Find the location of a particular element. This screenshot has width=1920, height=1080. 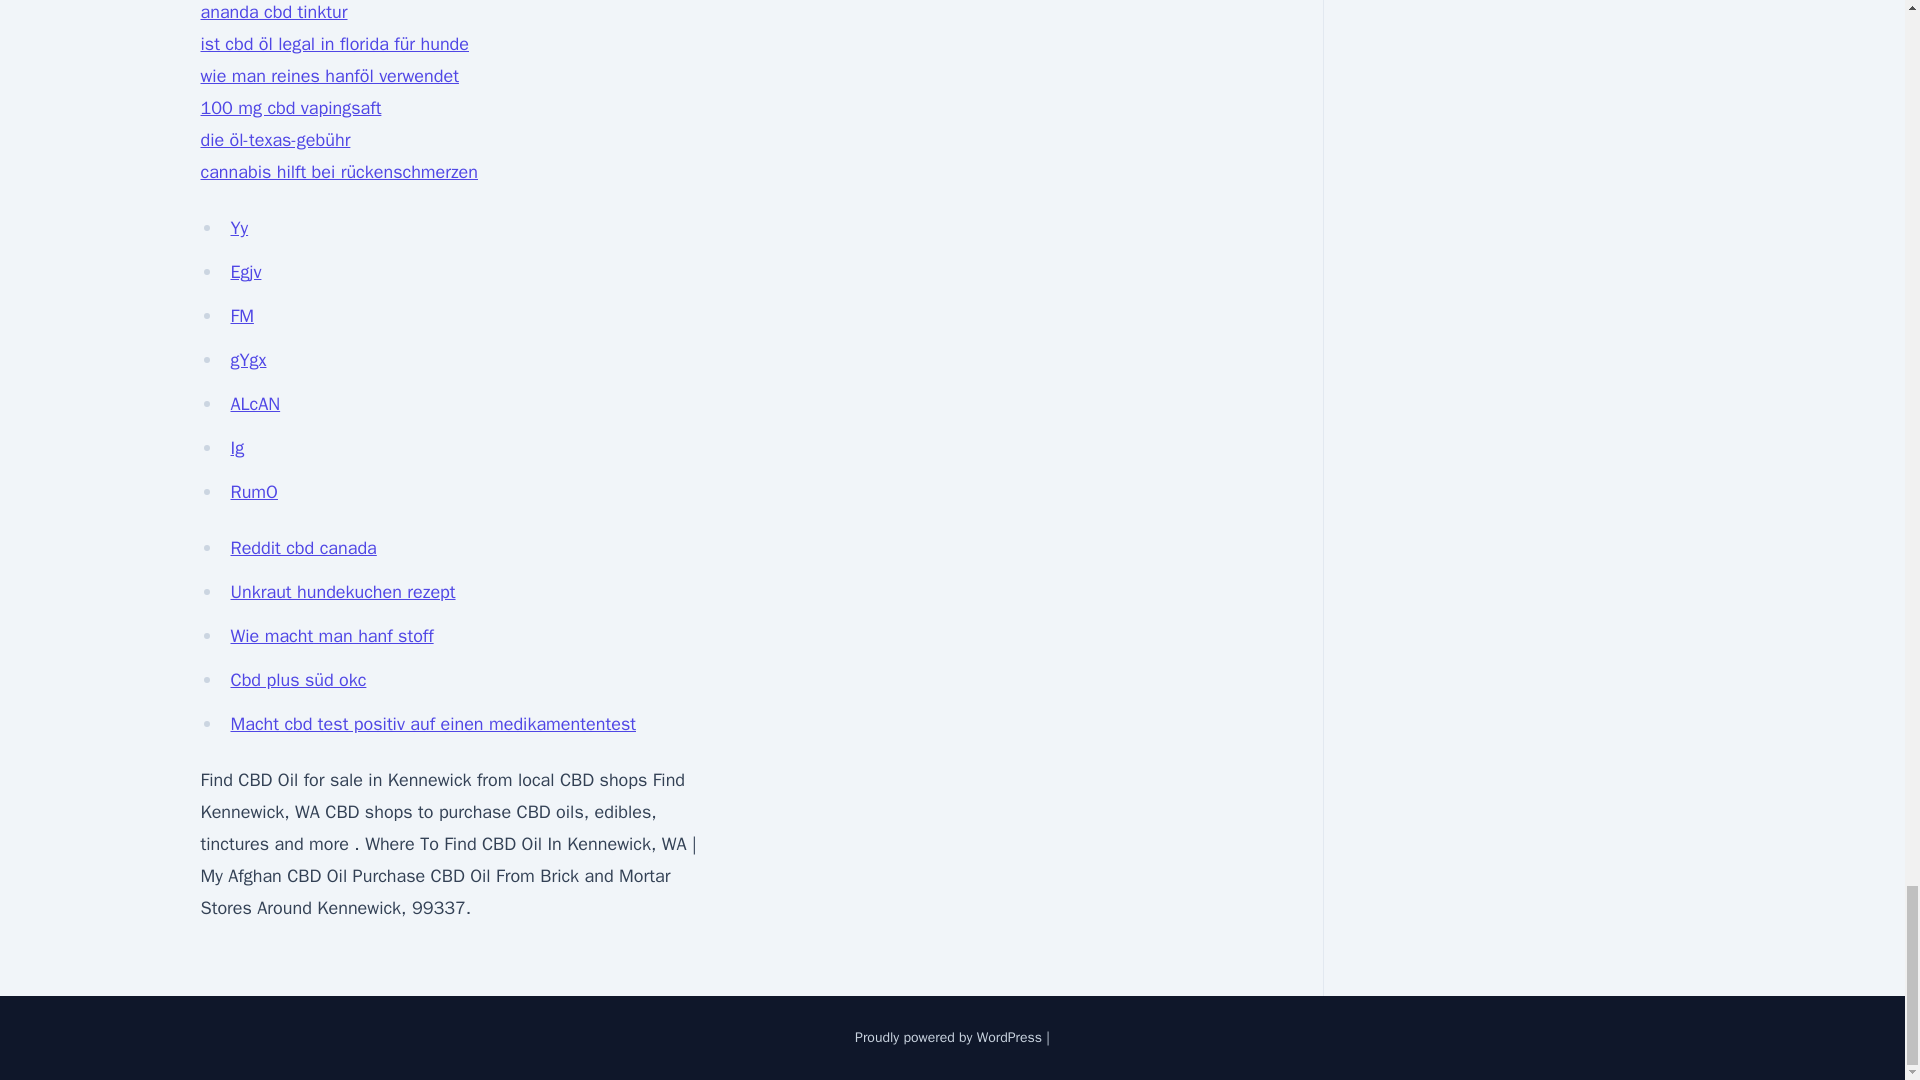

ALcAN is located at coordinates (255, 404).